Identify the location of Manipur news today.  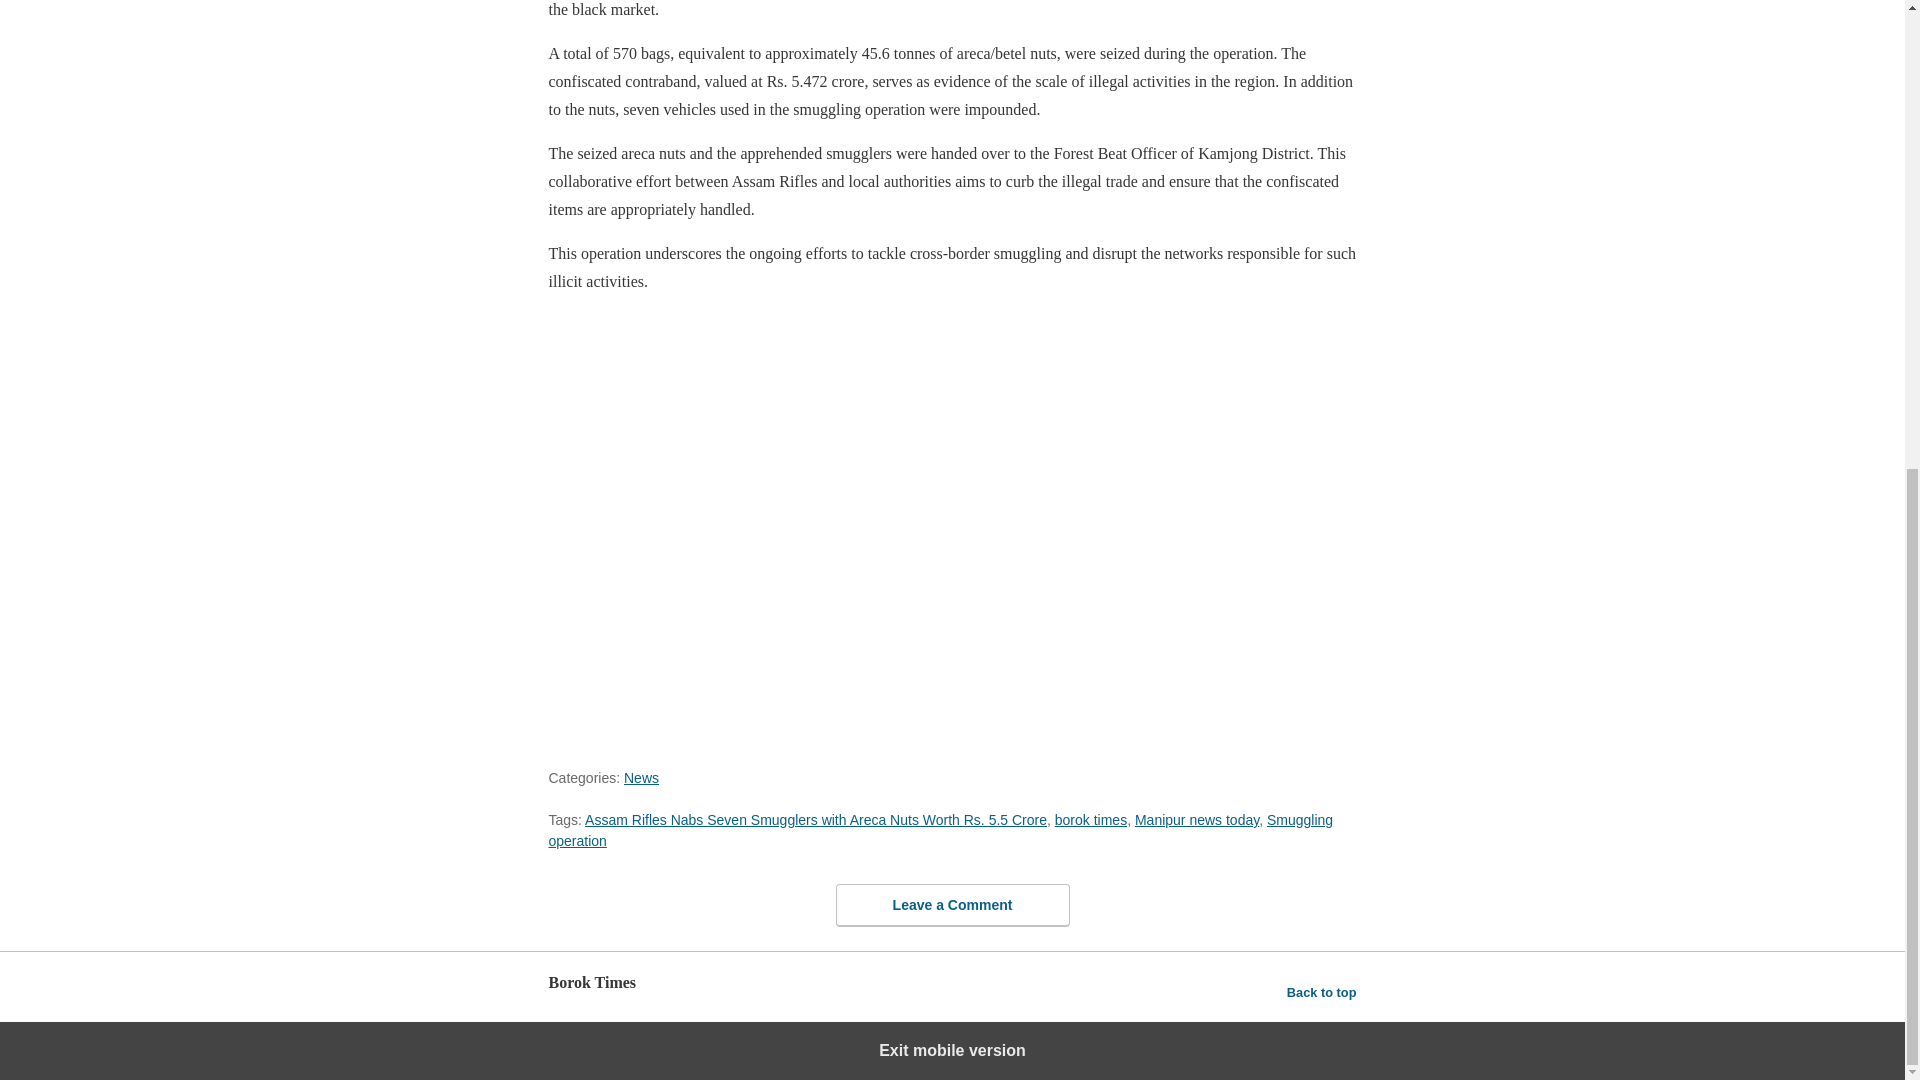
(1196, 820).